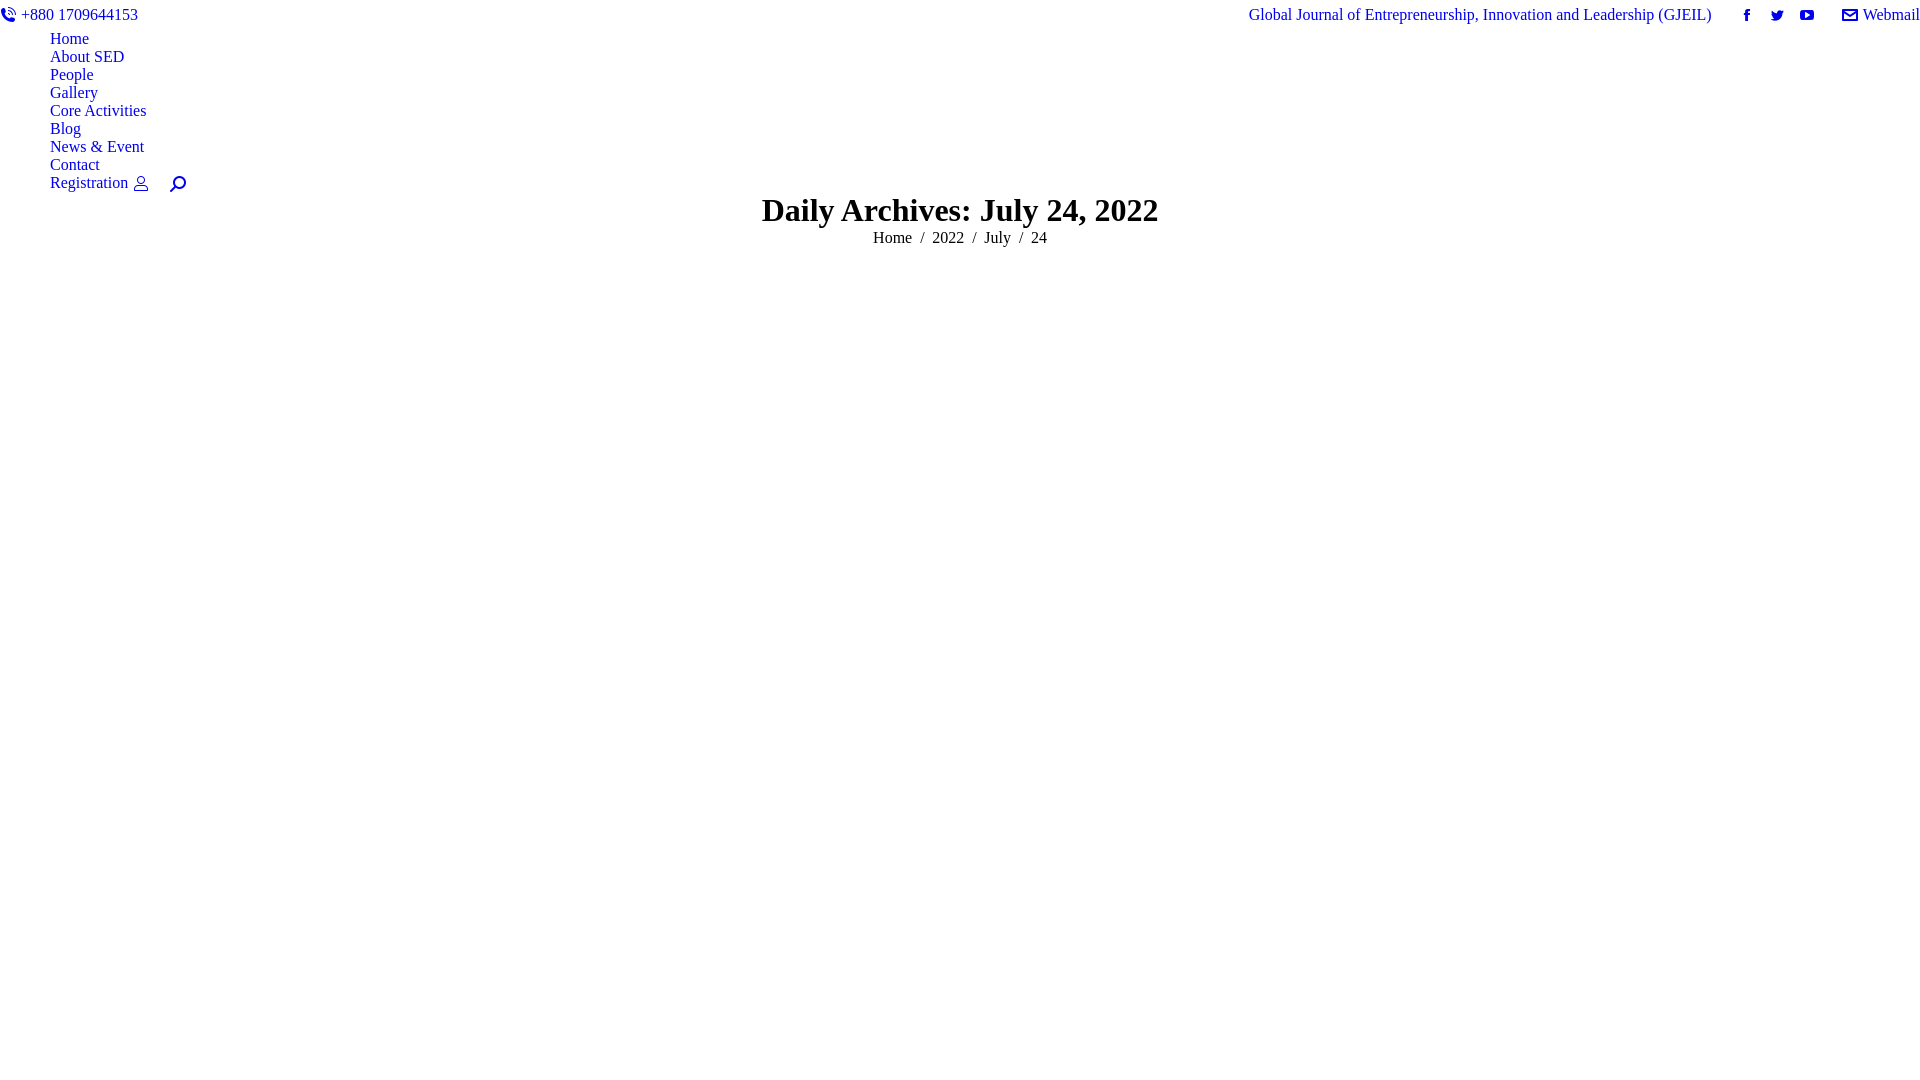 The image size is (1920, 1080). I want to click on Registration, so click(100, 183).